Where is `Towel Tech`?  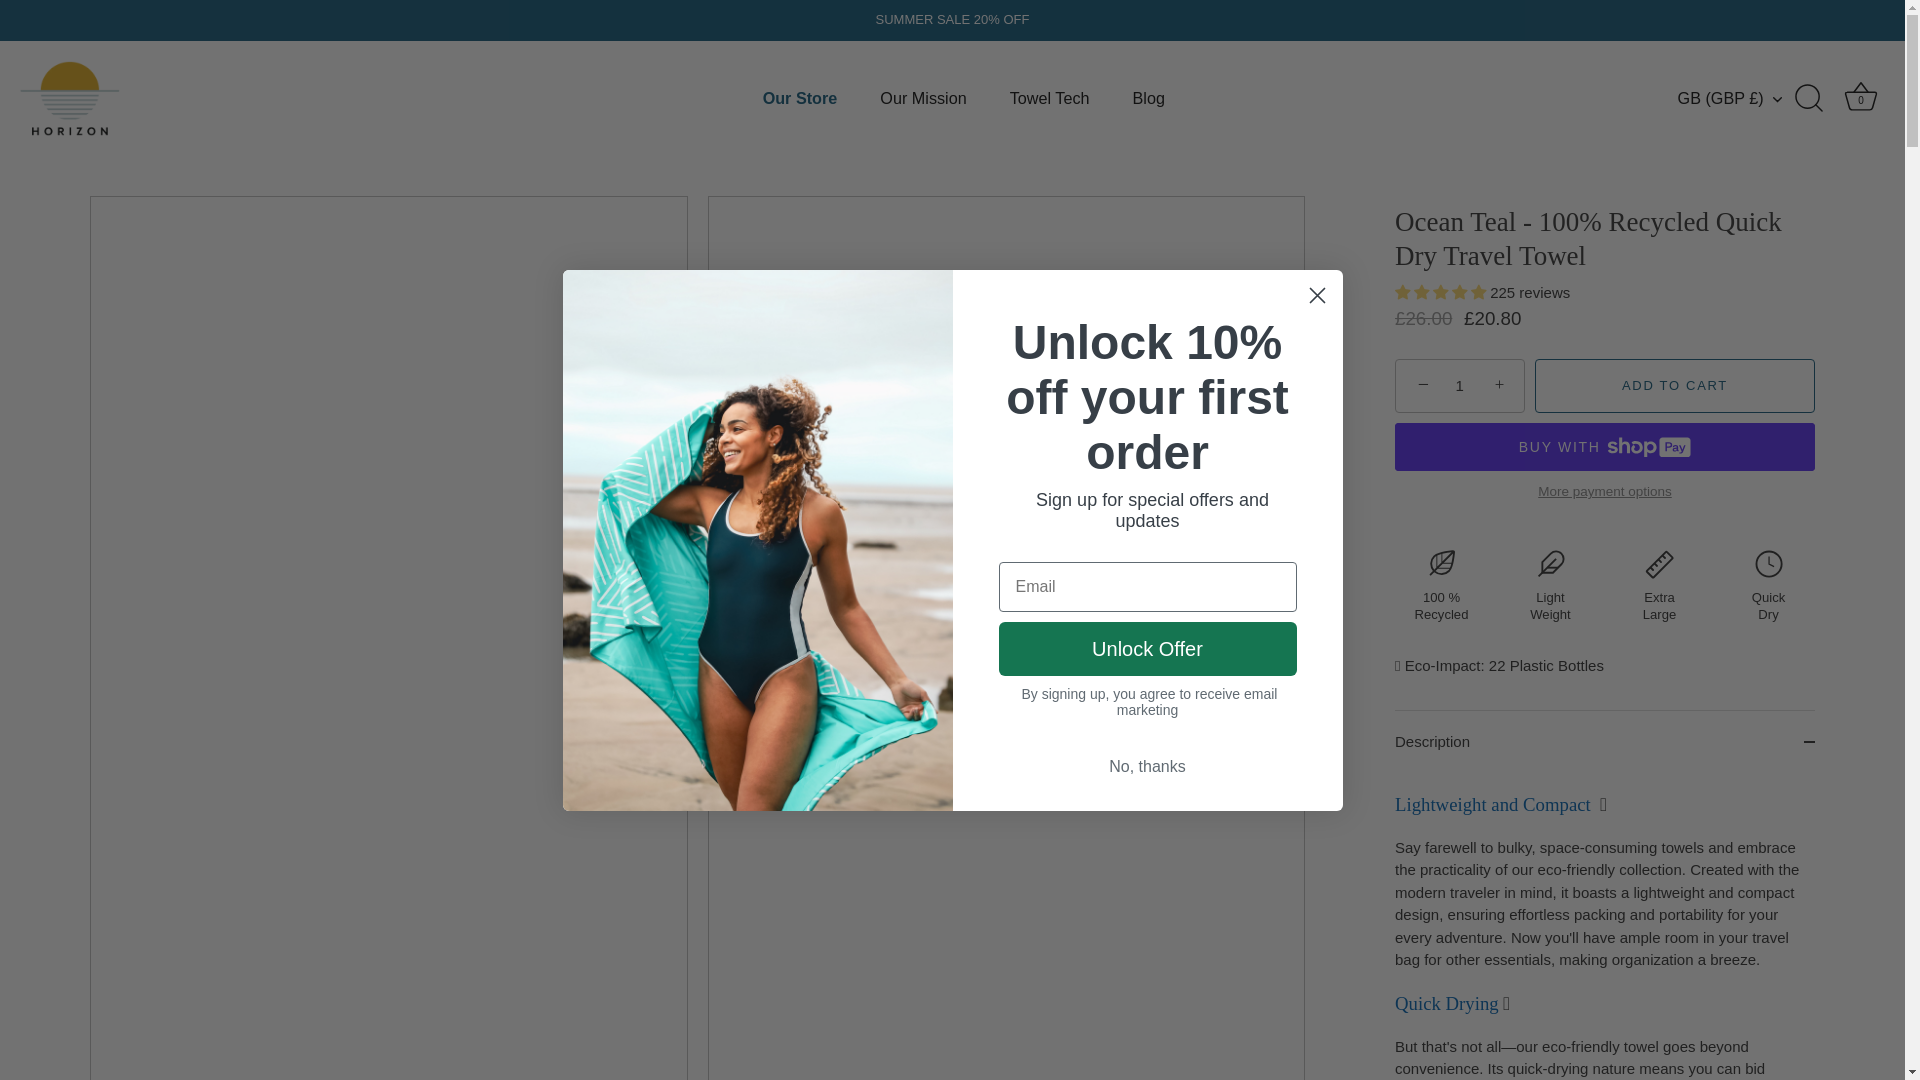
Towel Tech is located at coordinates (1050, 98).